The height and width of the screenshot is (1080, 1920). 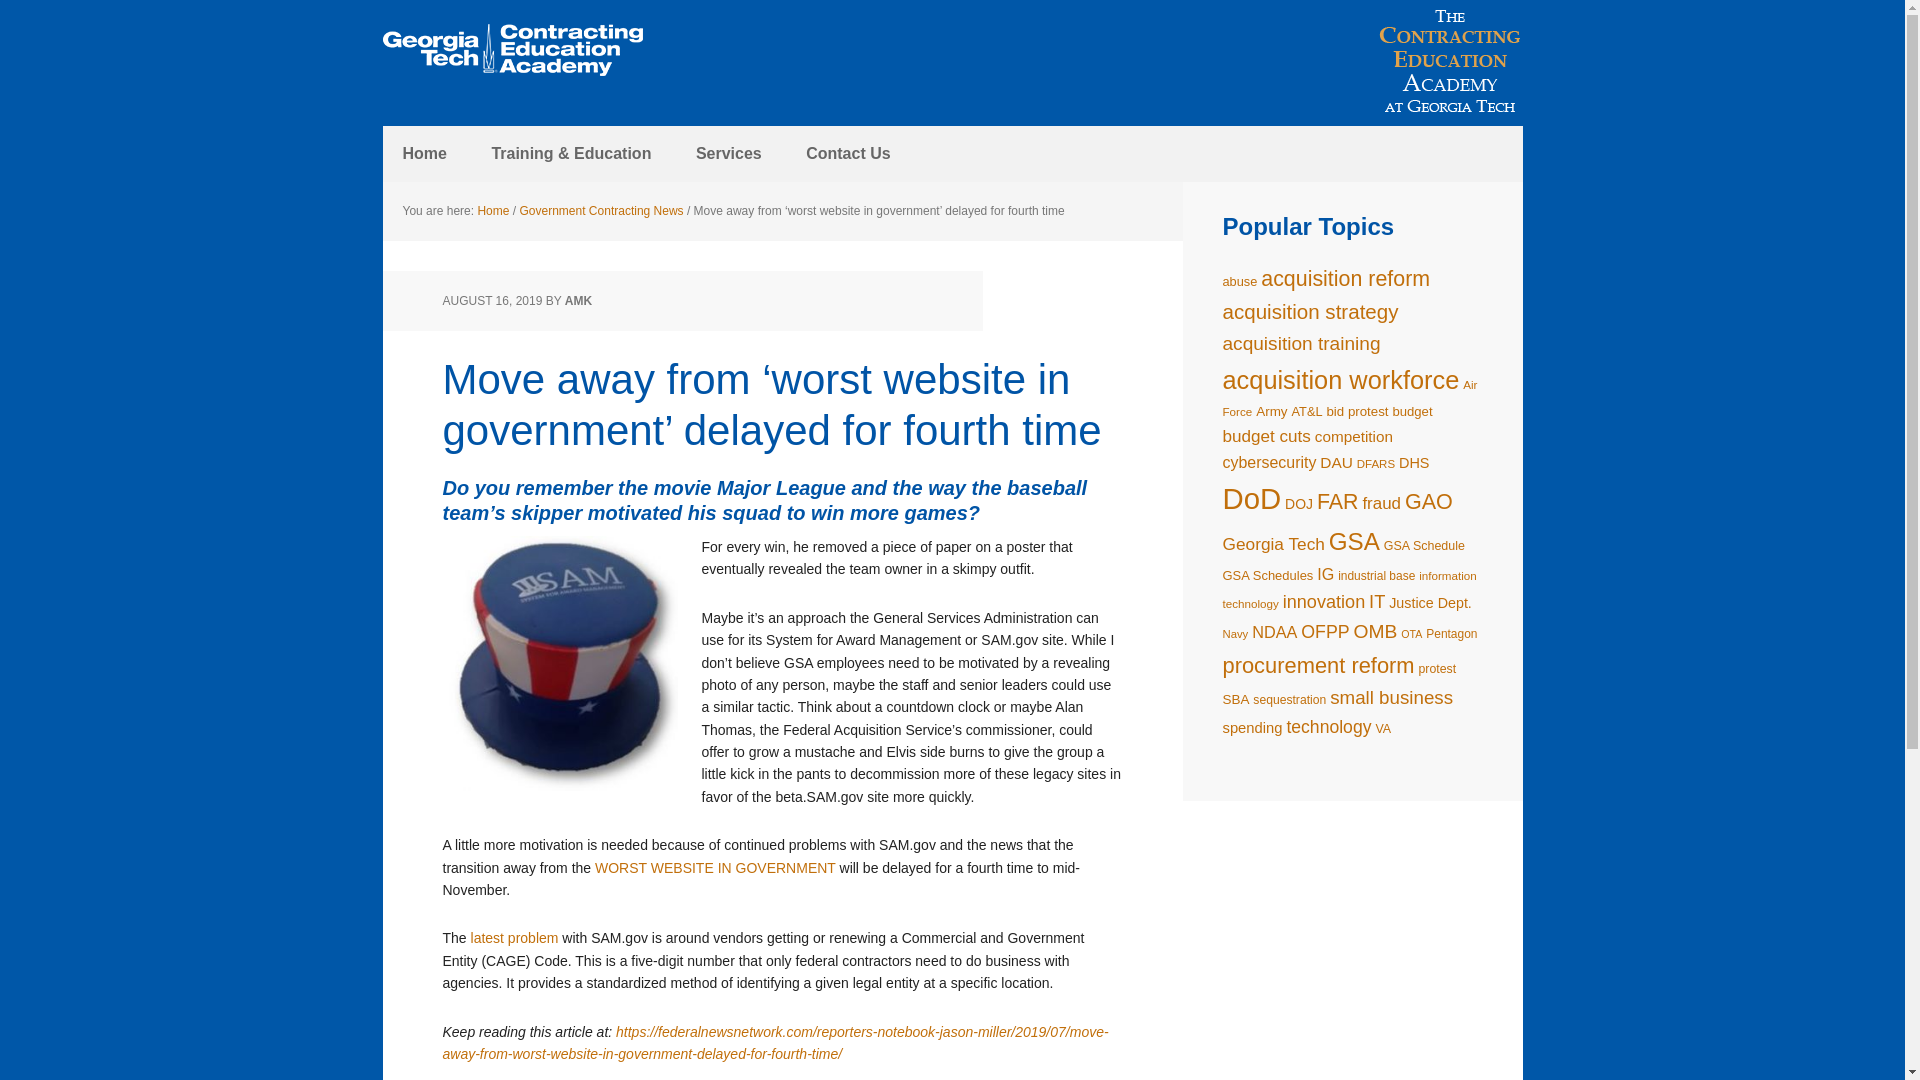 What do you see at coordinates (1381, 503) in the screenshot?
I see `fraud` at bounding box center [1381, 503].